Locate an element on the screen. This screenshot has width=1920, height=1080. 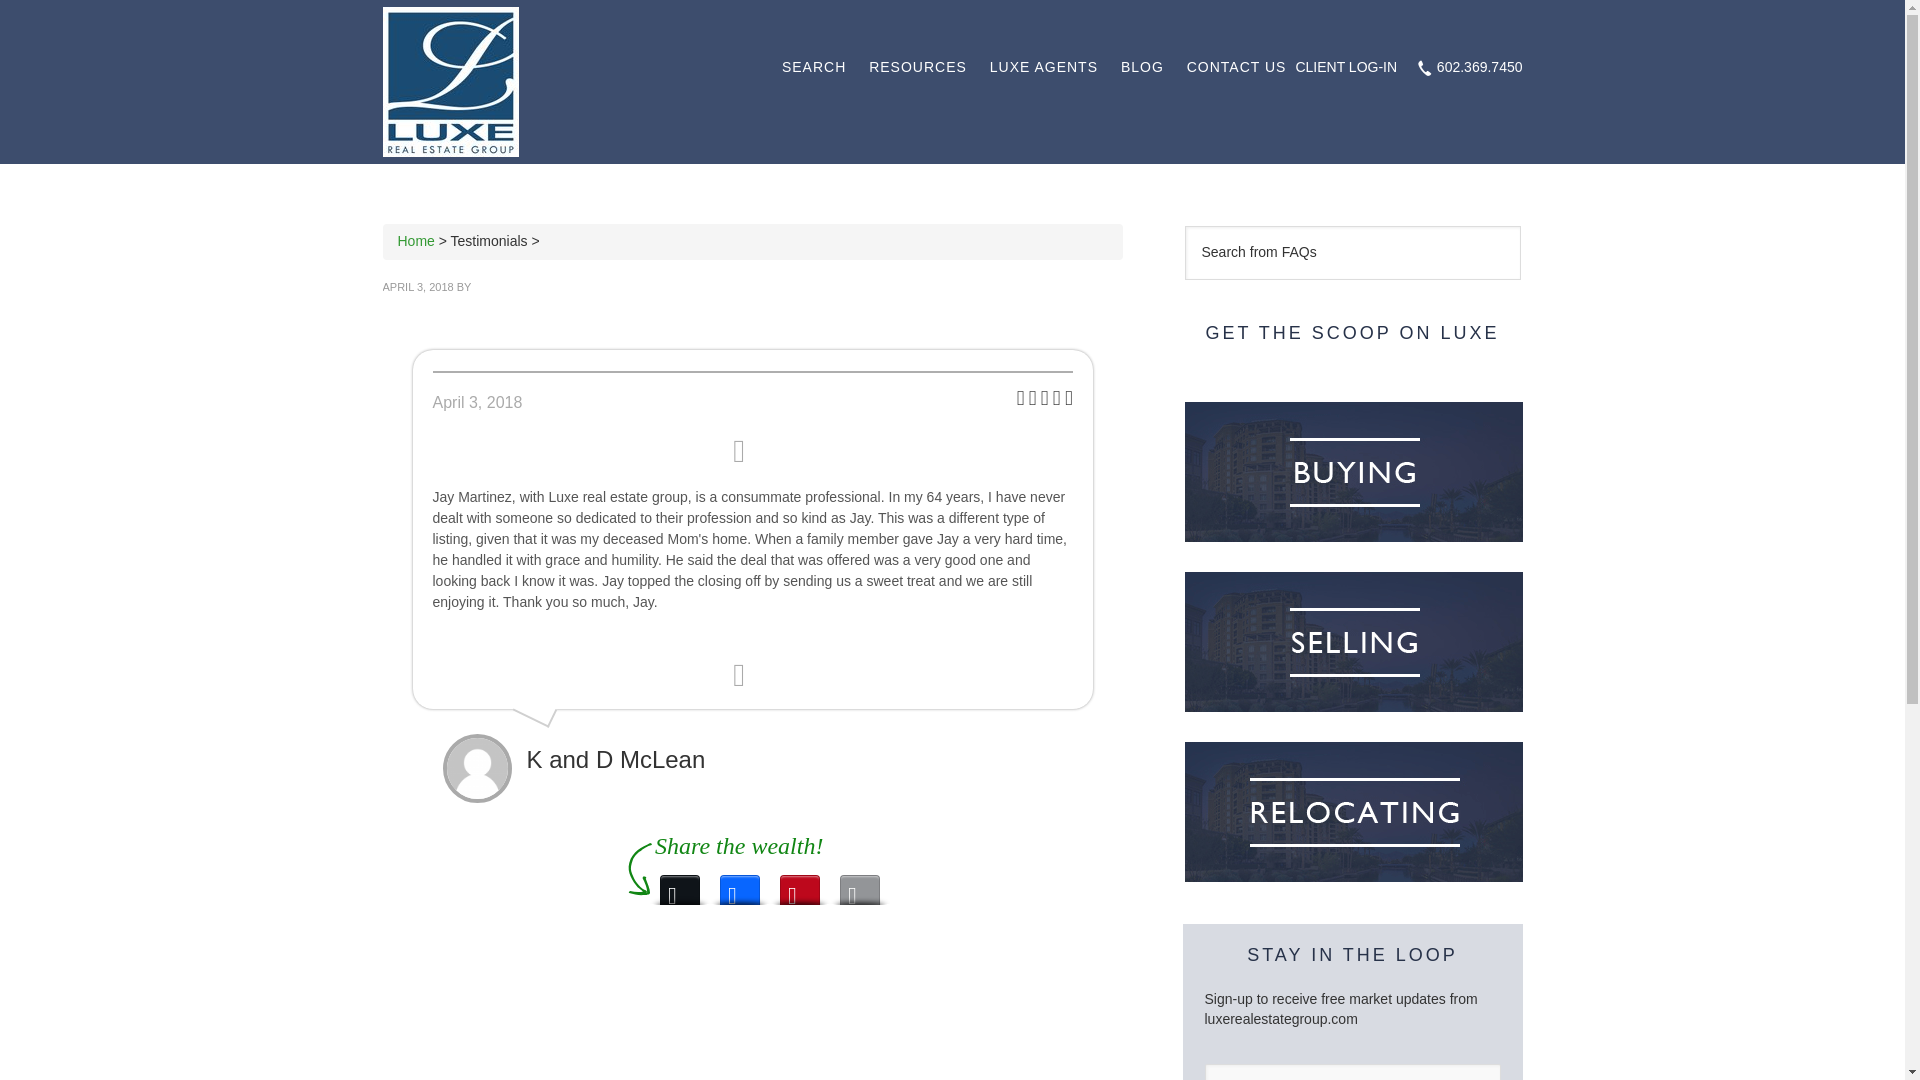
For Buyers is located at coordinates (1354, 472).